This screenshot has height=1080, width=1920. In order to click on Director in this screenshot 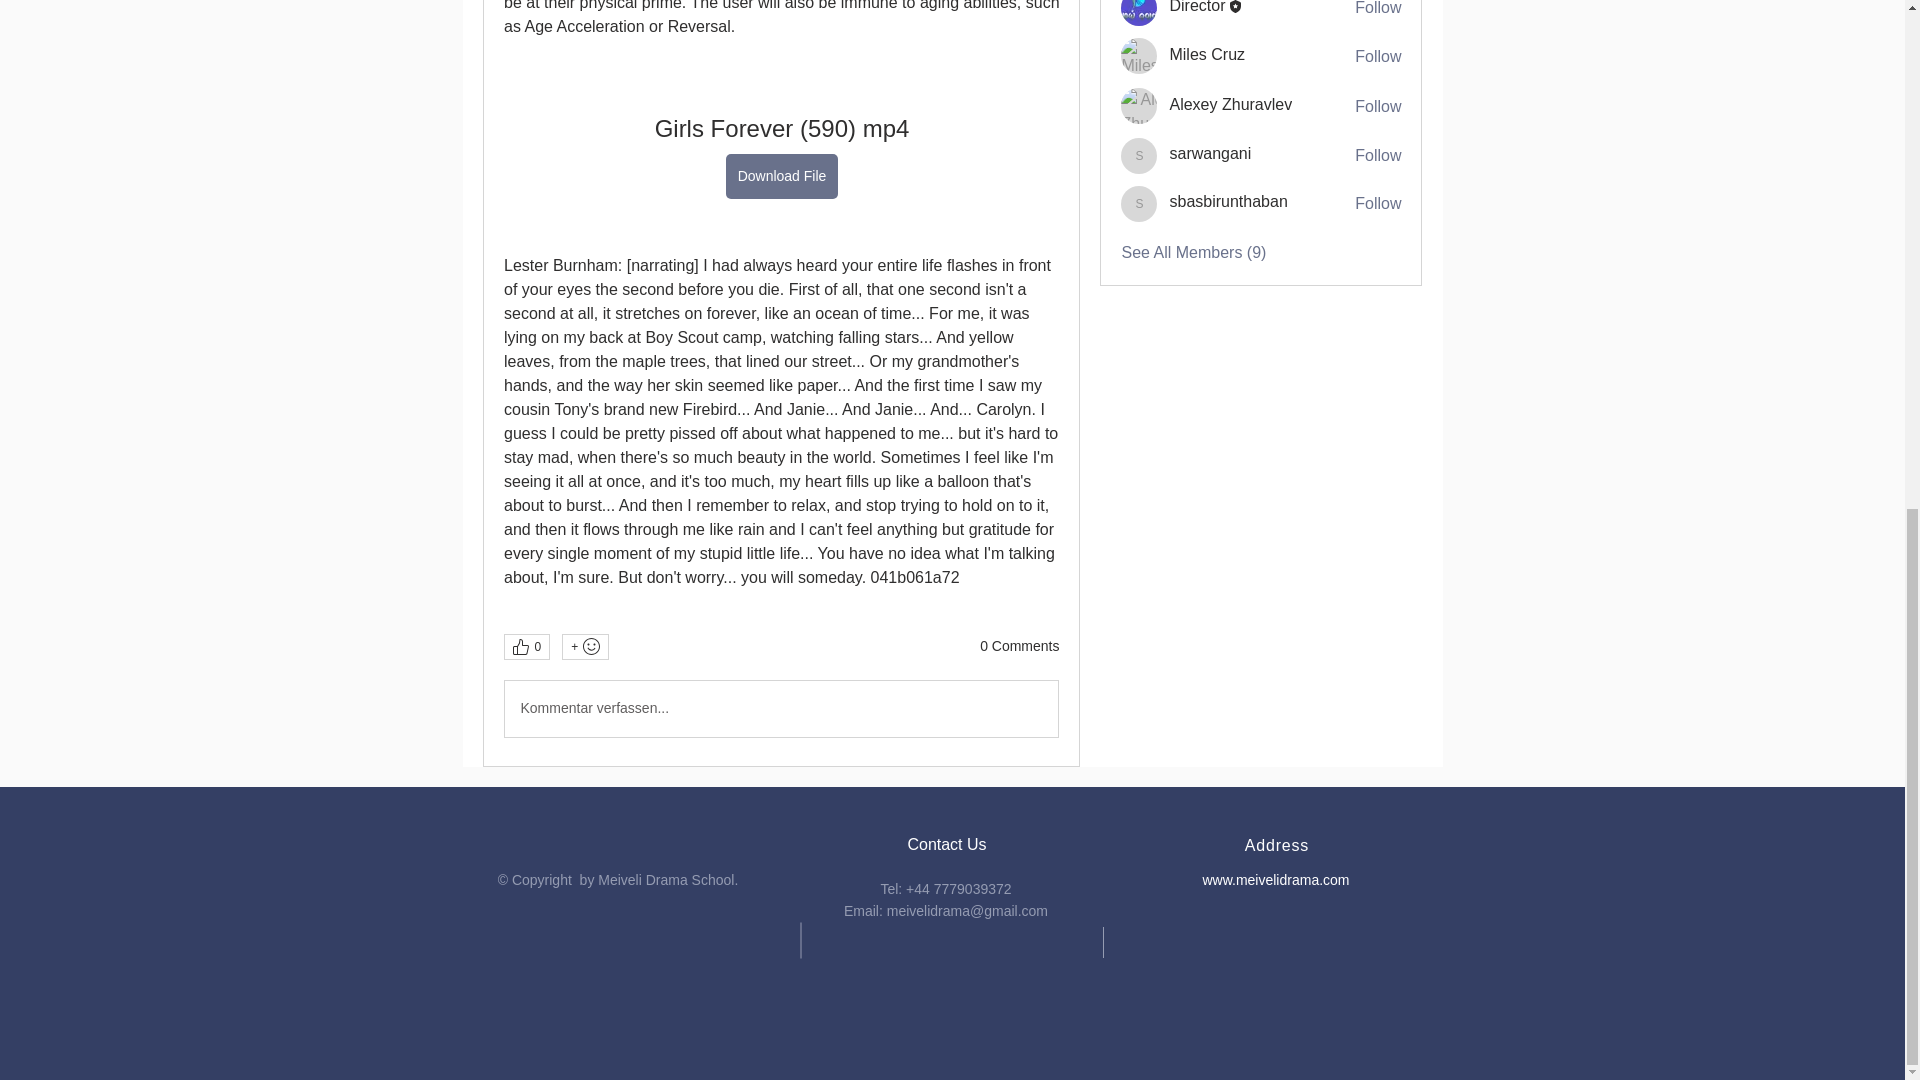, I will do `click(1139, 12)`.